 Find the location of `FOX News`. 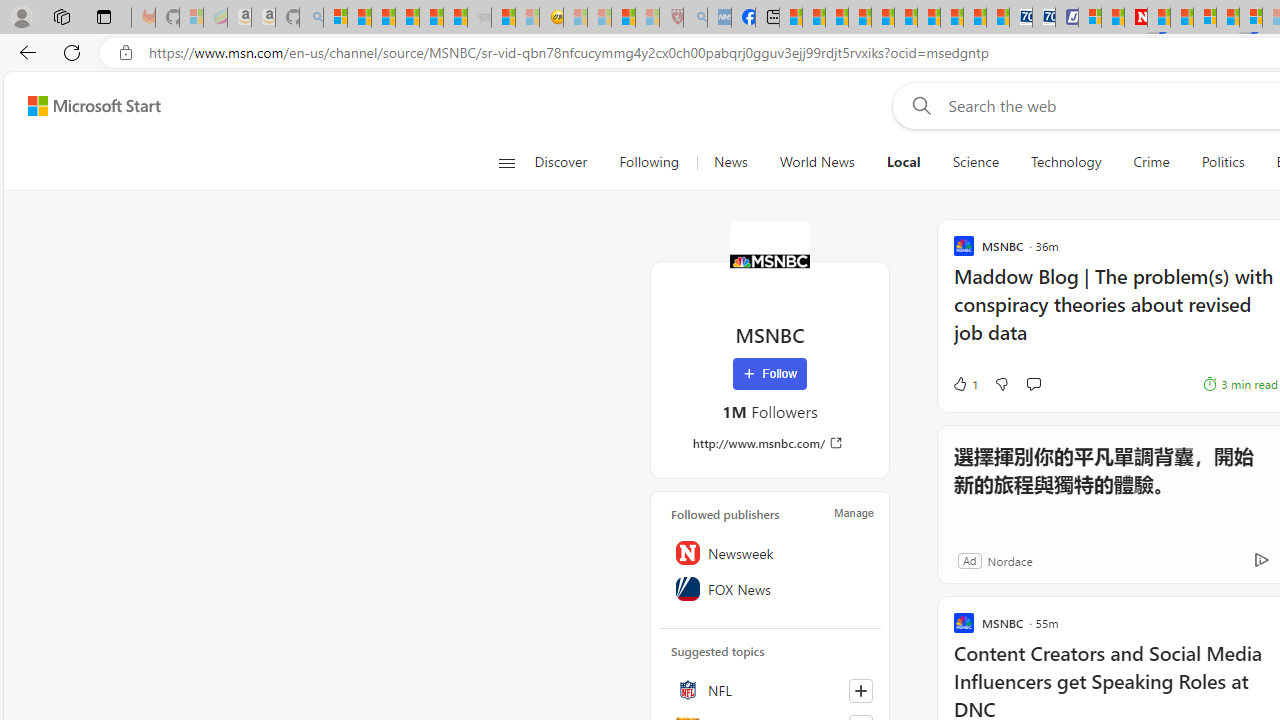

FOX News is located at coordinates (770, 588).